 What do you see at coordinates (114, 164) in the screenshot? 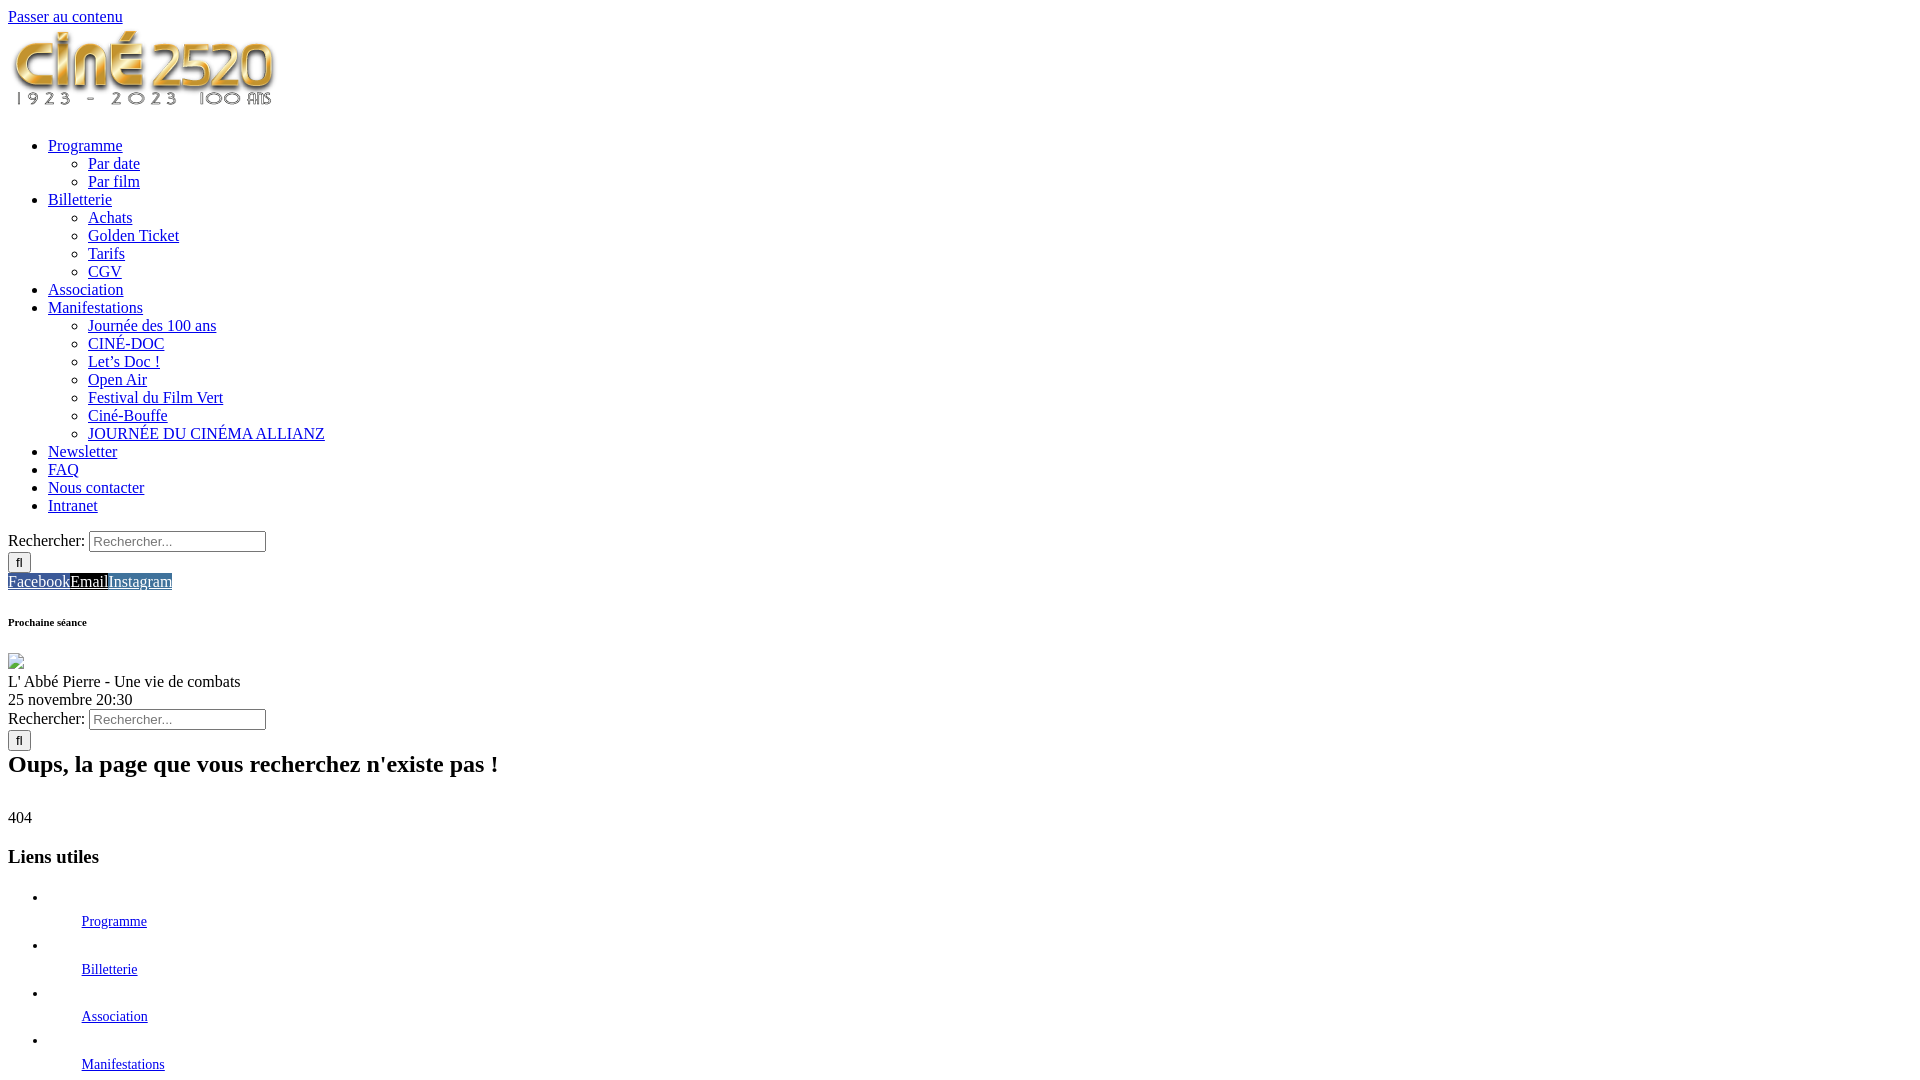
I see `Par date` at bounding box center [114, 164].